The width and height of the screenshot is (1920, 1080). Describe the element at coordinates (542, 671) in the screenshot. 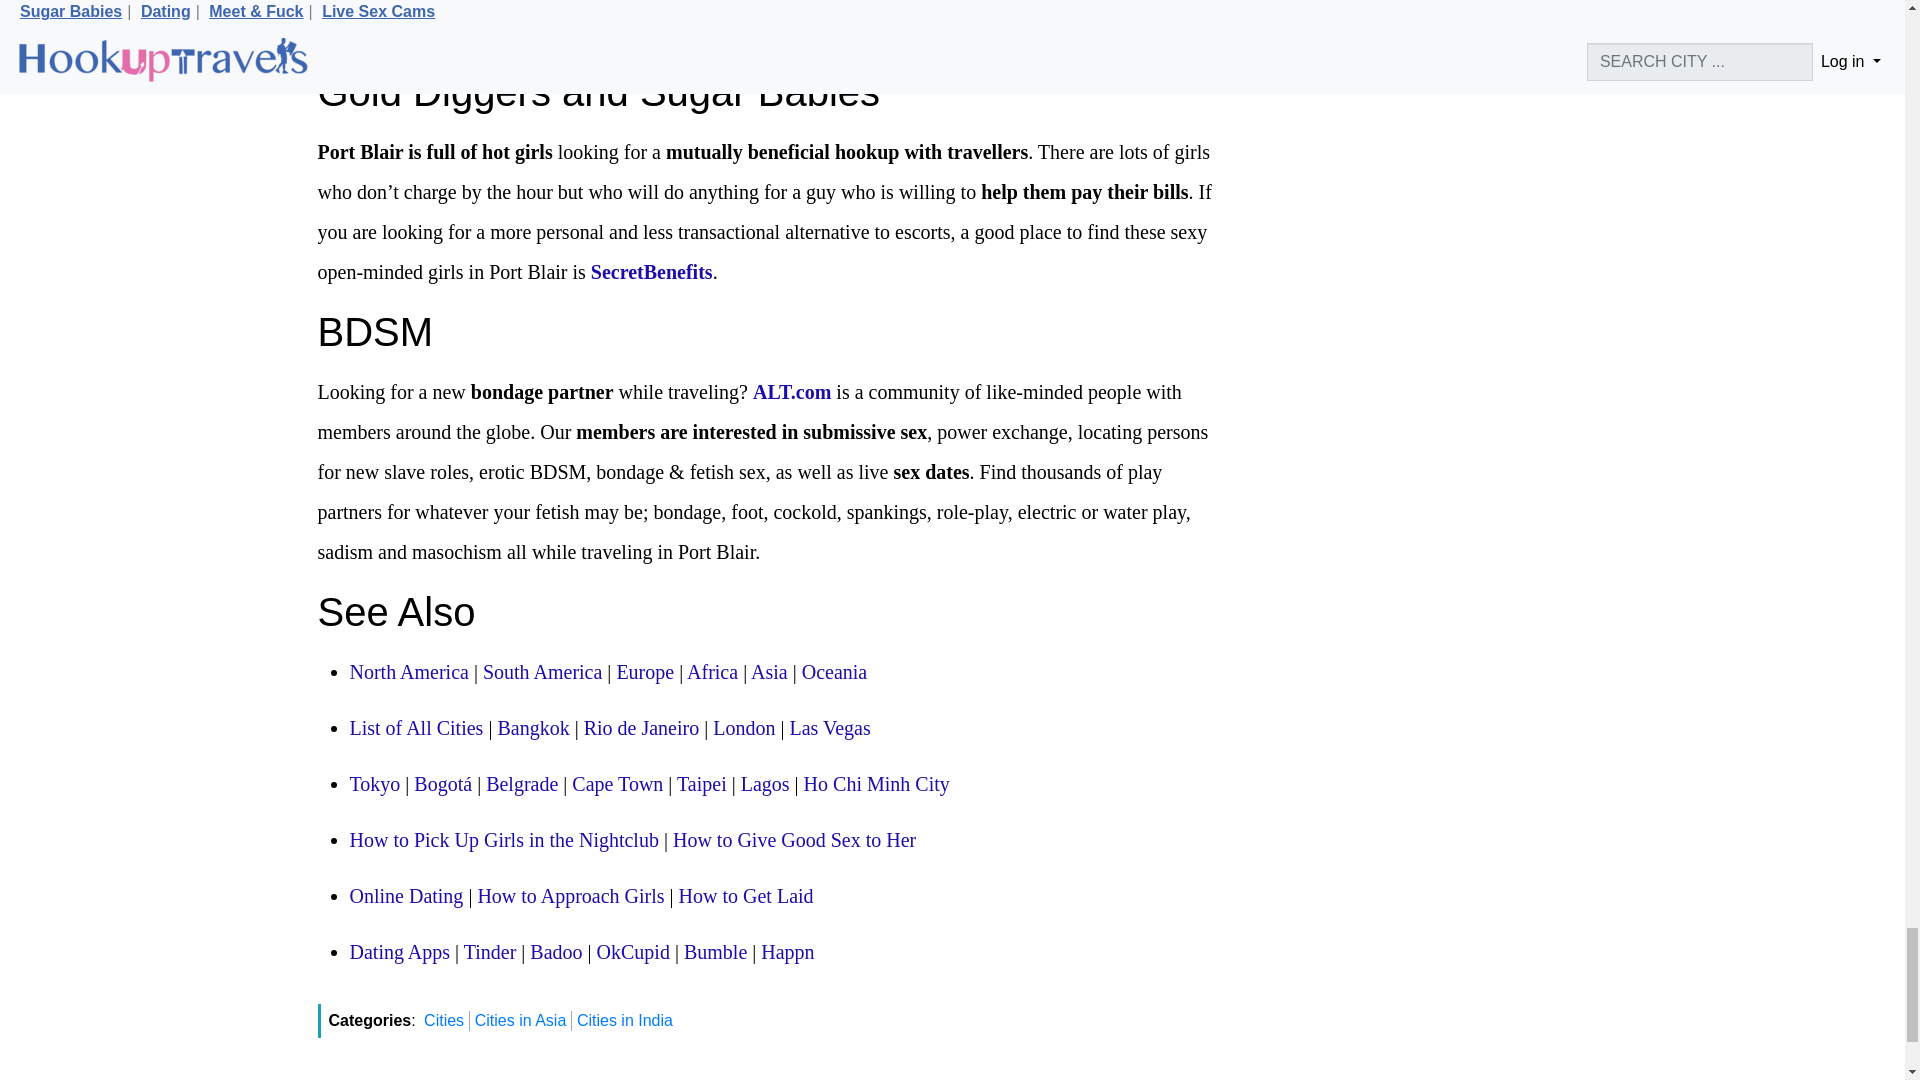

I see `South America` at that location.